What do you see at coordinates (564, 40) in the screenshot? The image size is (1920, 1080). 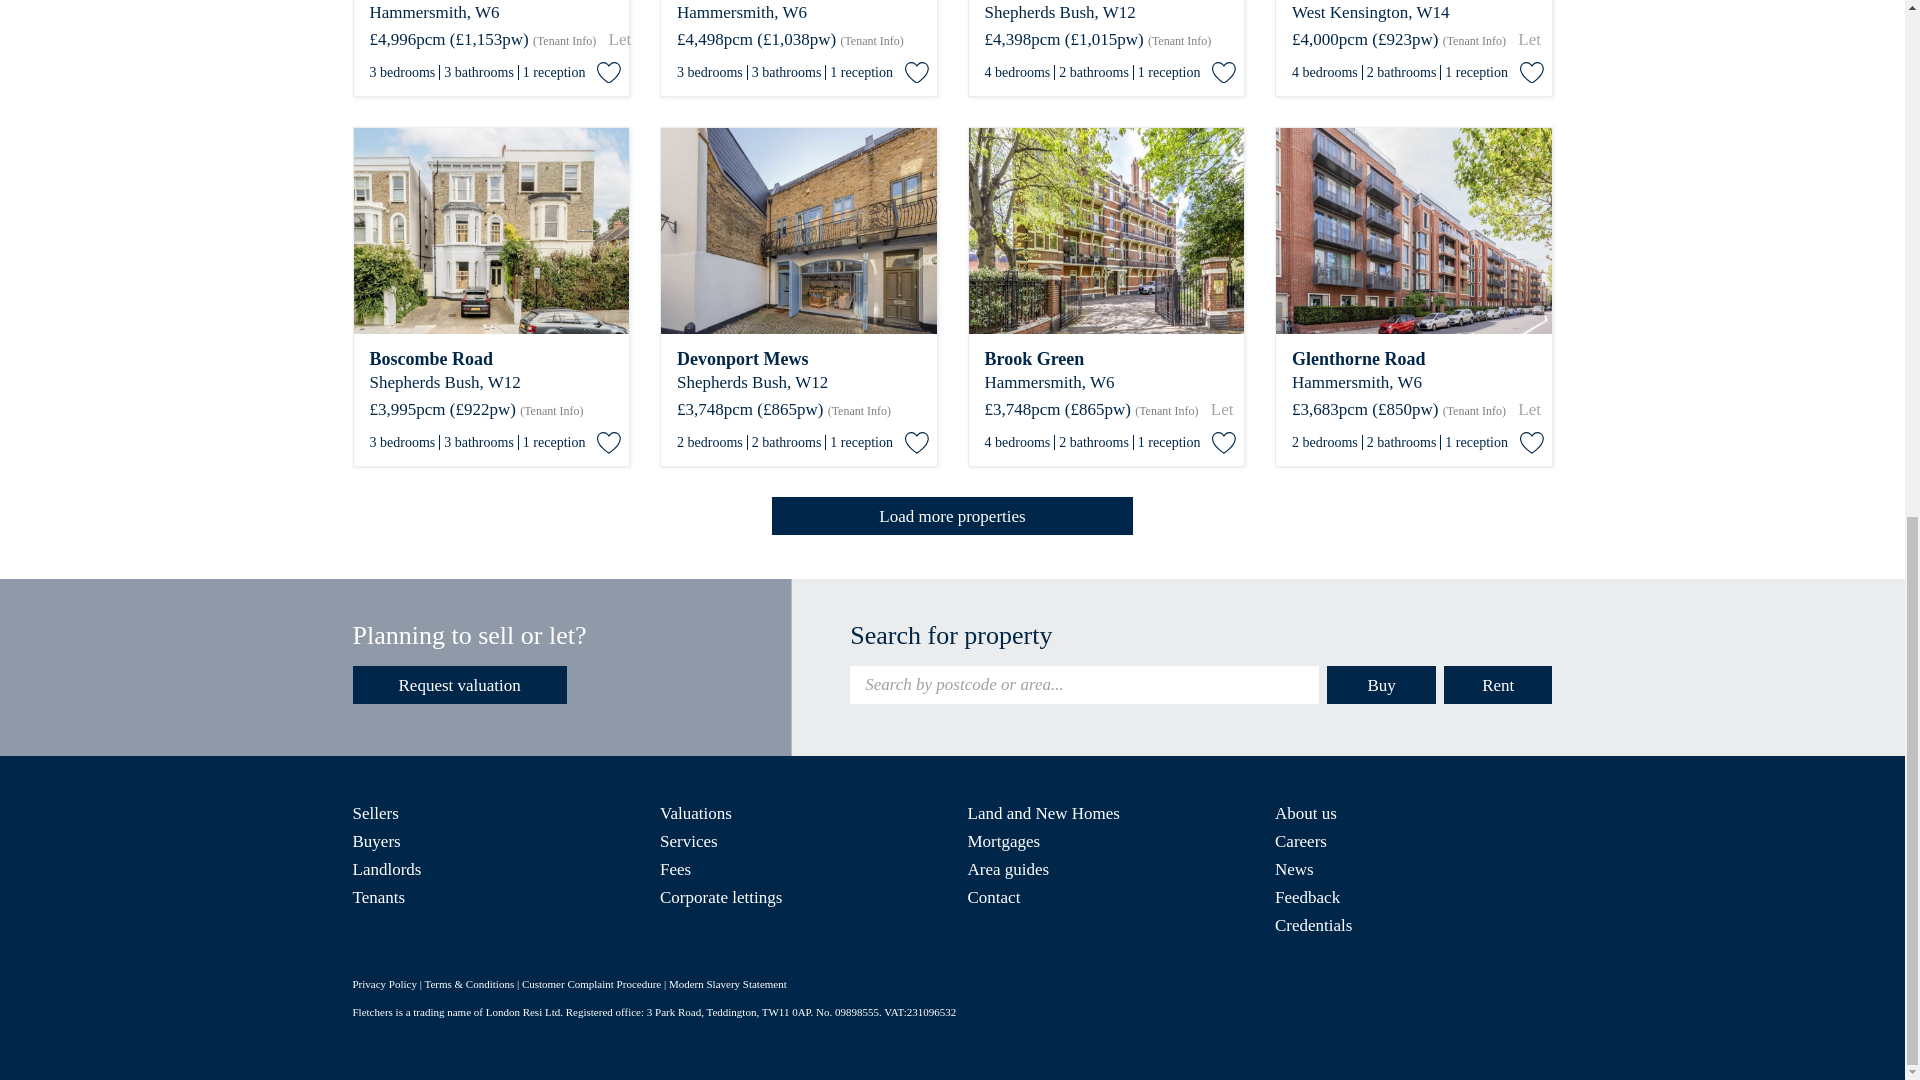 I see `Tenant Info` at bounding box center [564, 40].